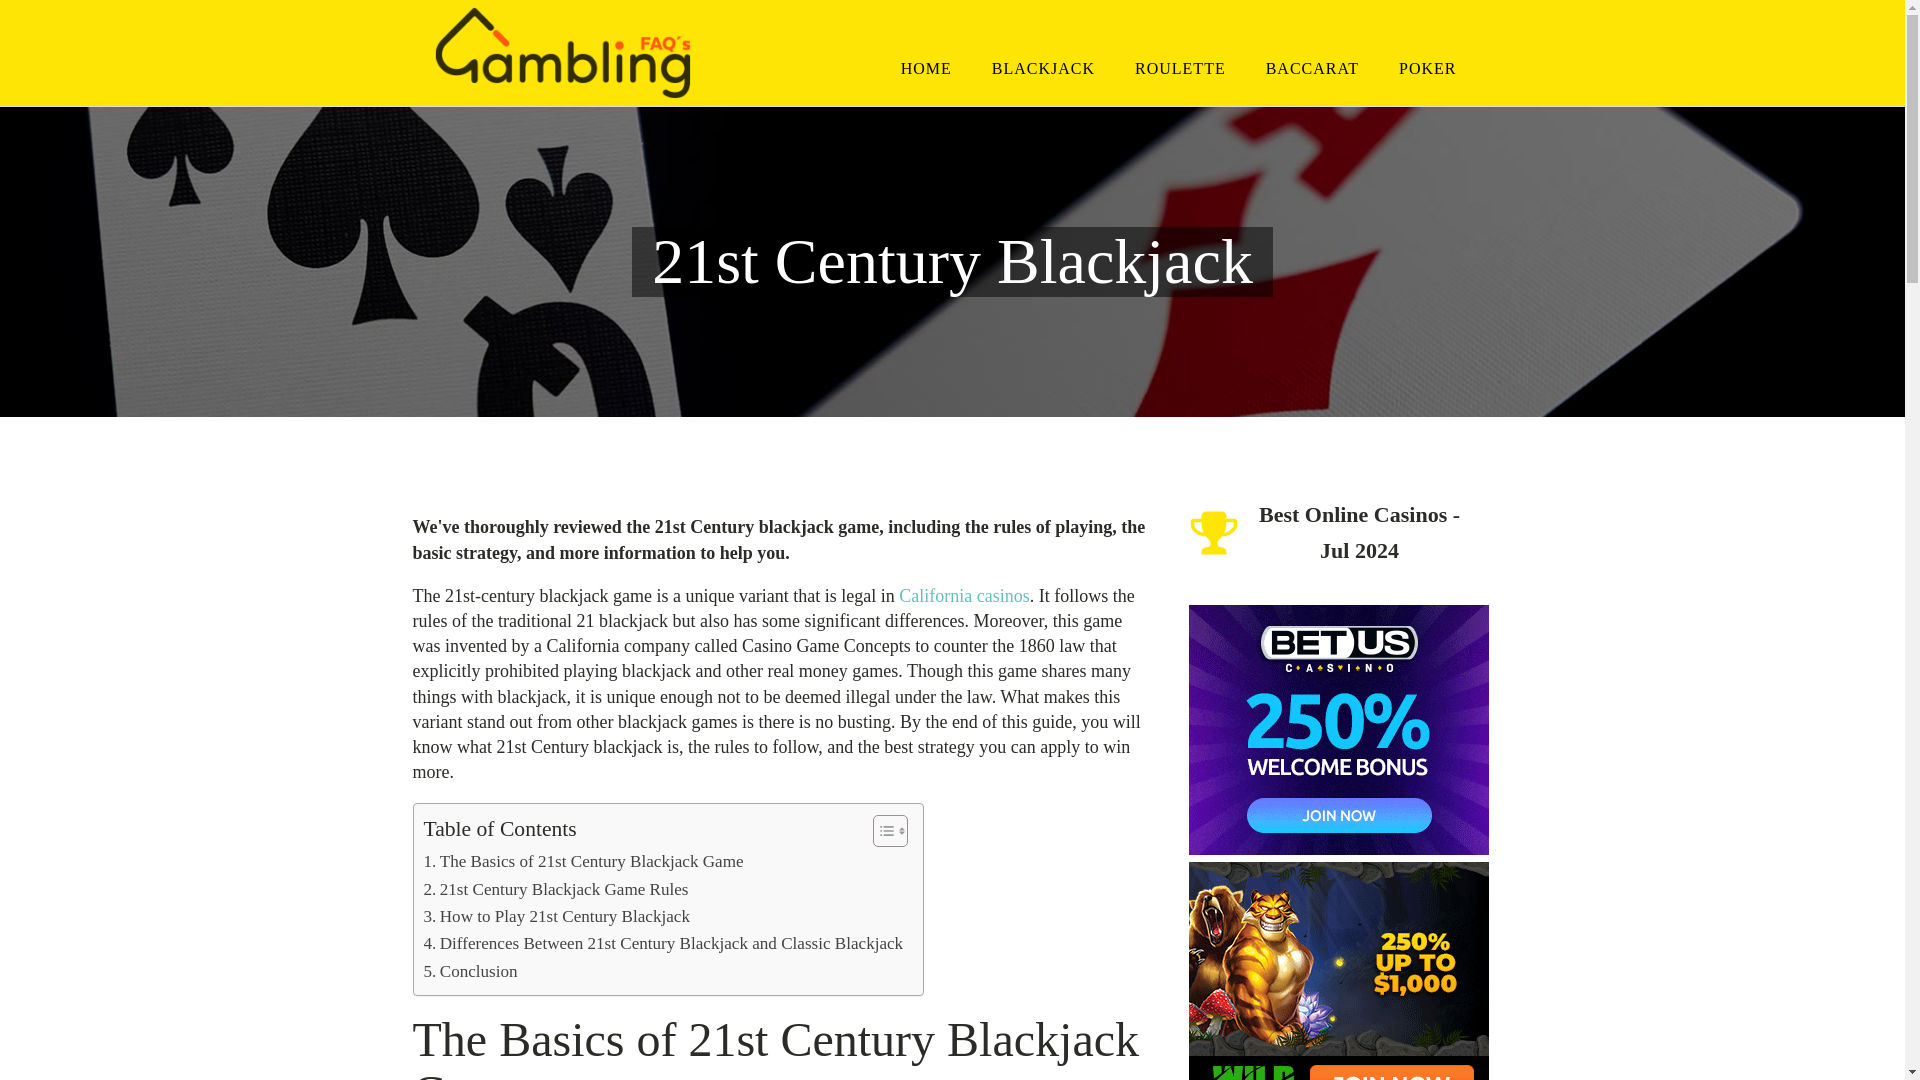  What do you see at coordinates (1043, 68) in the screenshot?
I see `BLACKJACK` at bounding box center [1043, 68].